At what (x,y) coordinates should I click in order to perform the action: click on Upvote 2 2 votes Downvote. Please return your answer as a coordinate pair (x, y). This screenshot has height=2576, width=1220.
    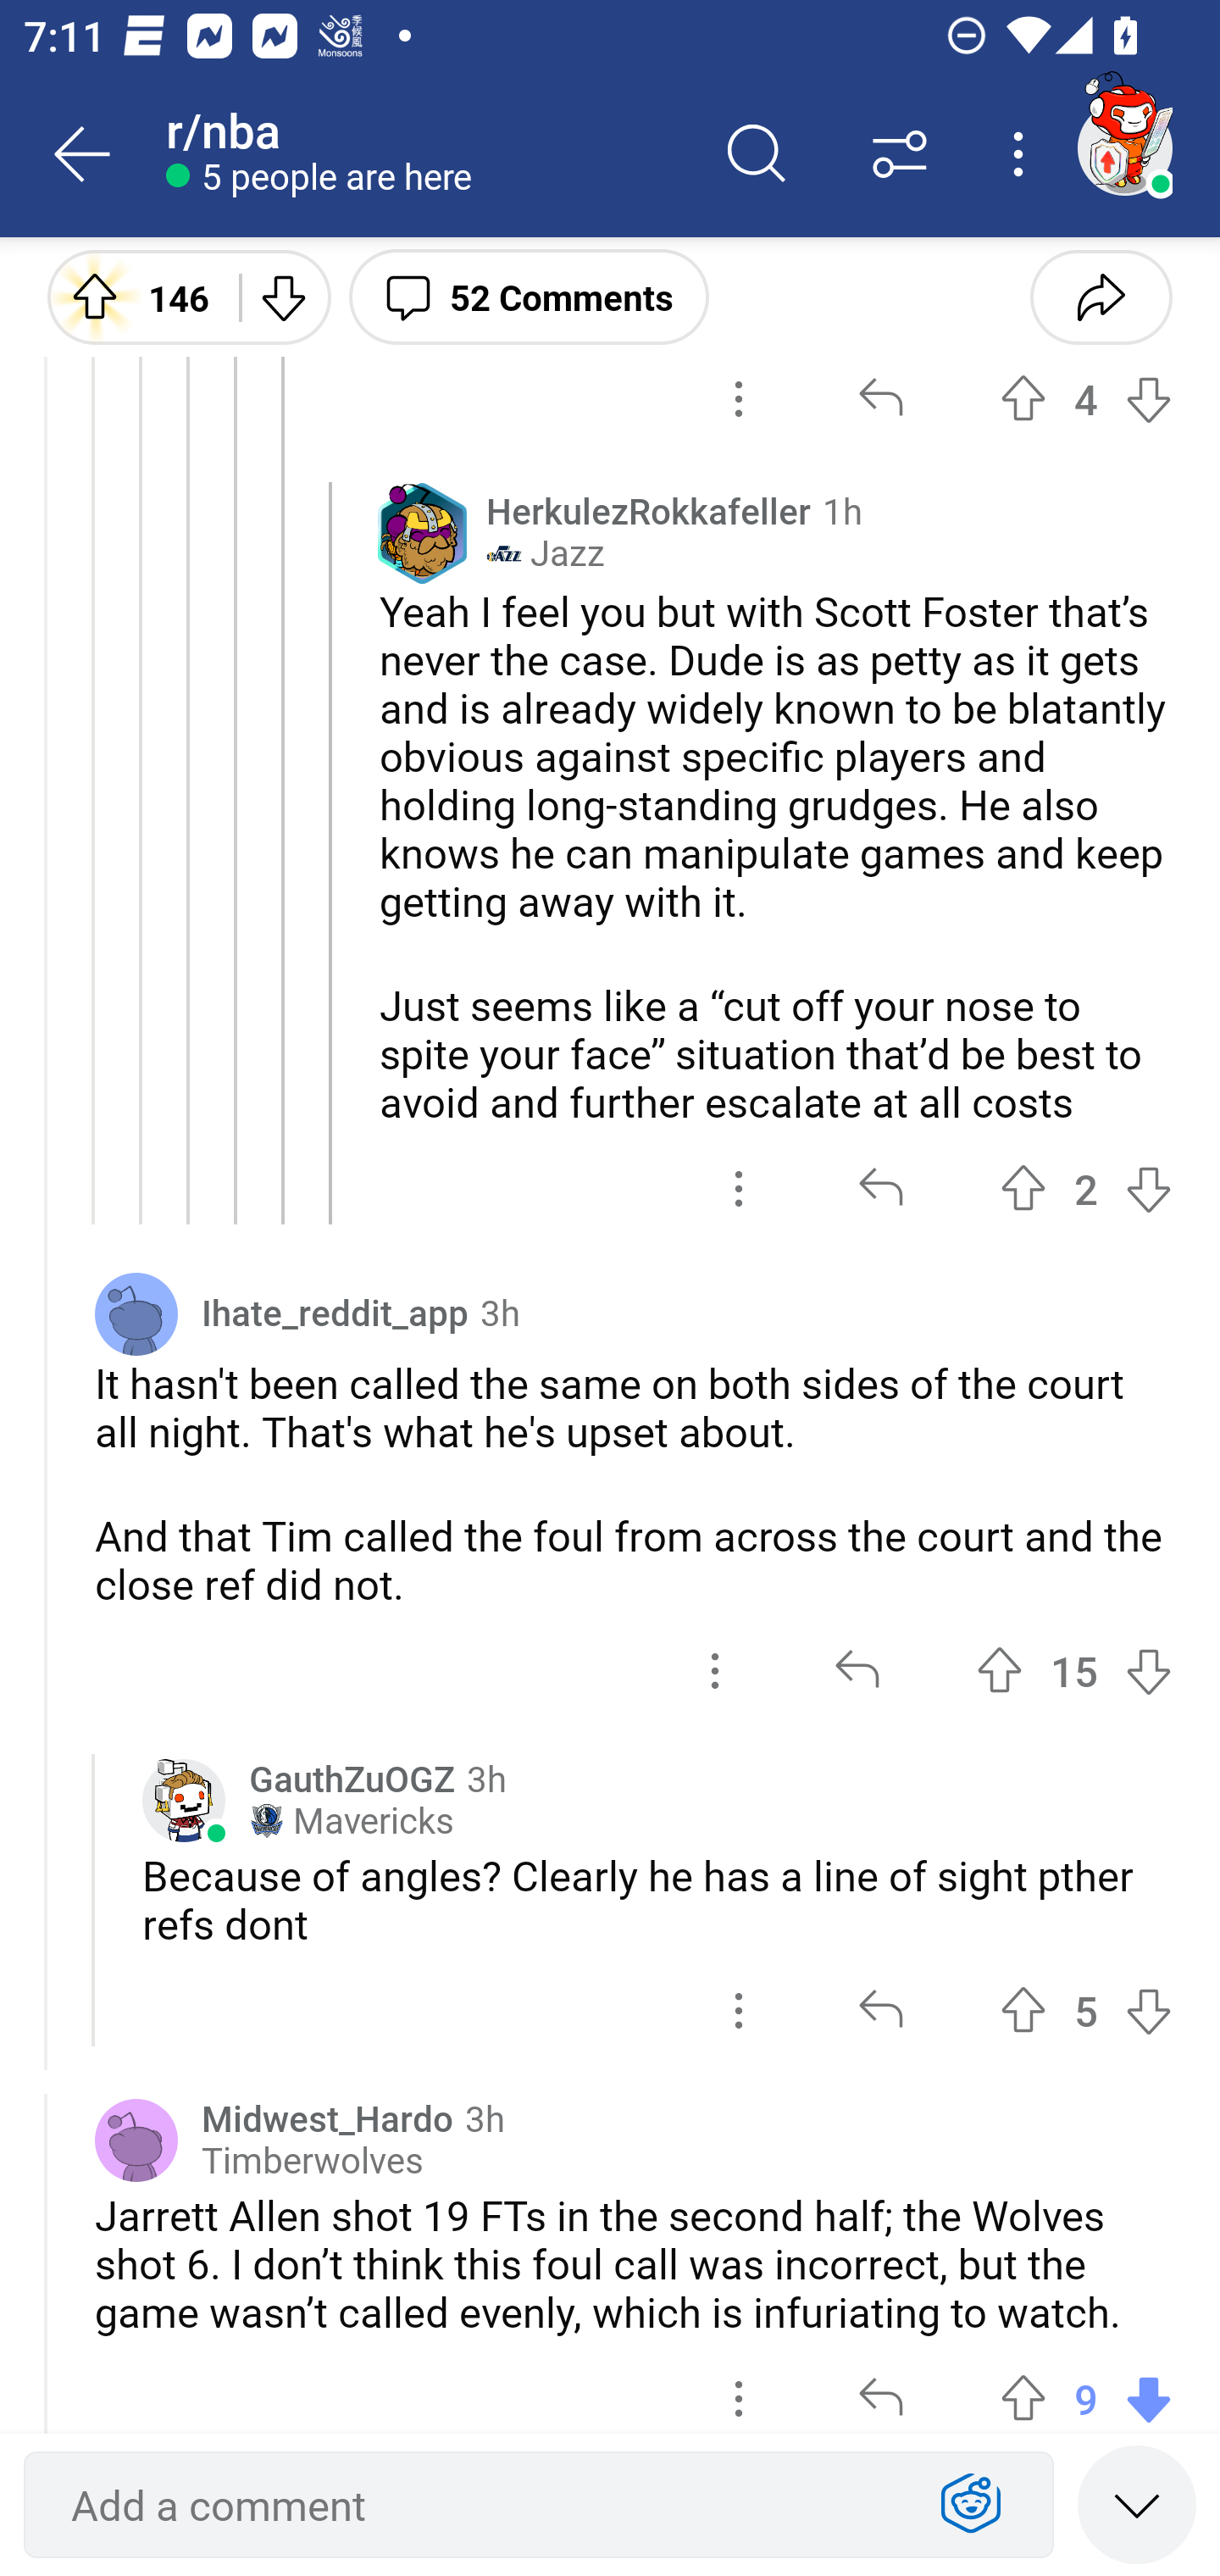
    Looking at the image, I should click on (1086, 1188).